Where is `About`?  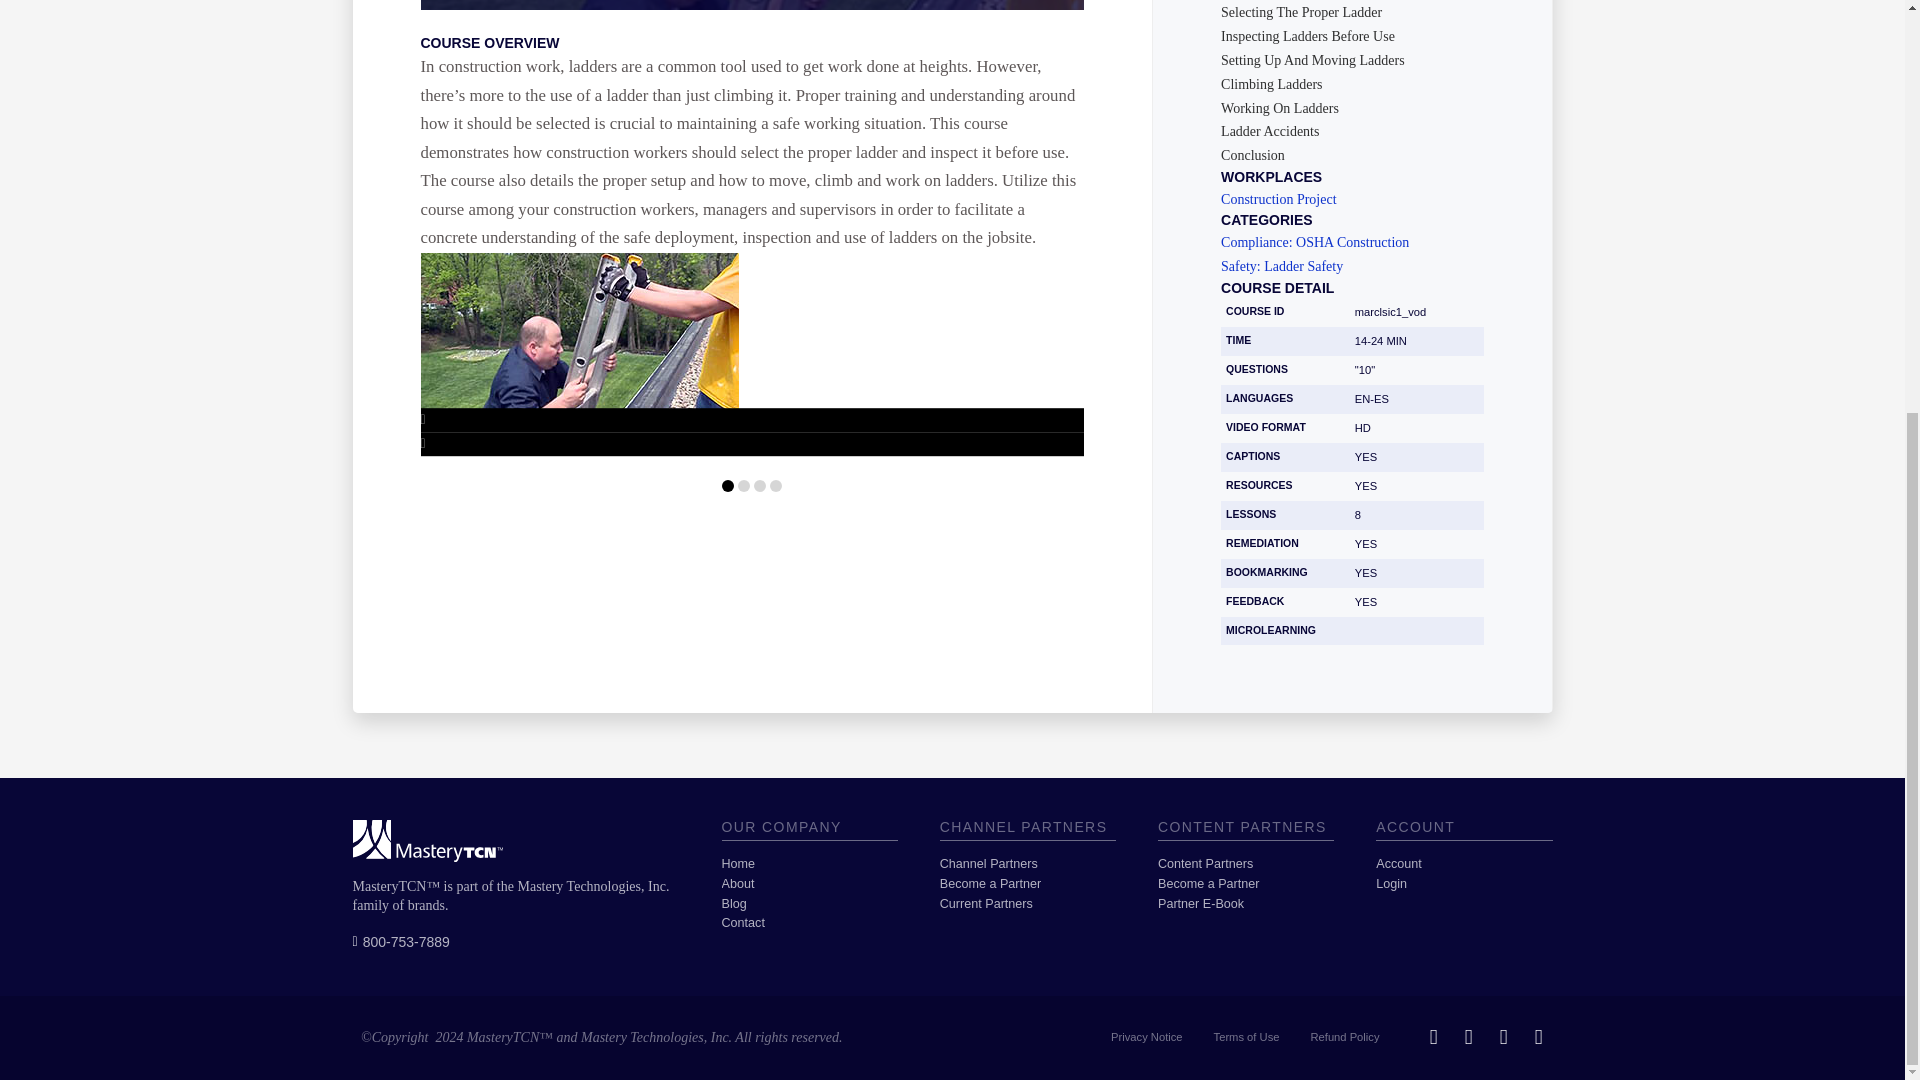 About is located at coordinates (810, 884).